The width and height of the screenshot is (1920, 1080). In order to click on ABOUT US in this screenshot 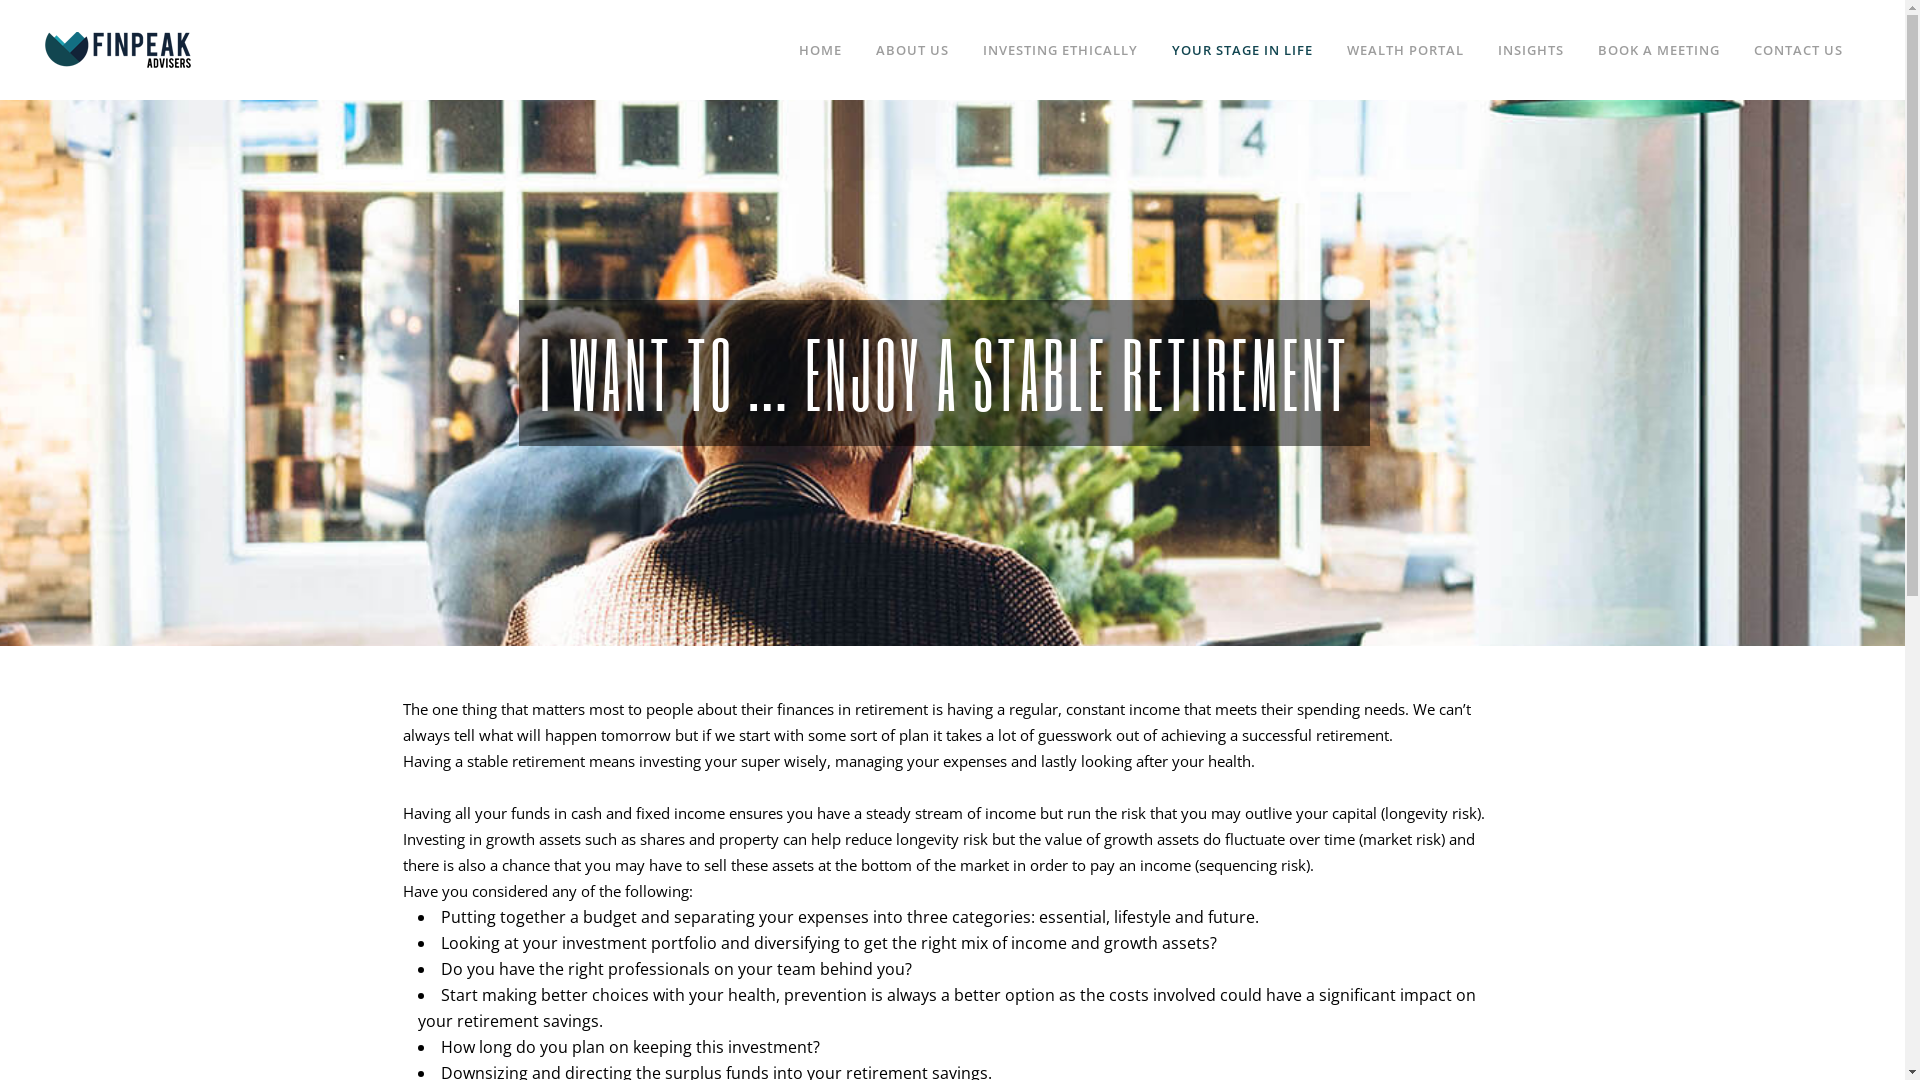, I will do `click(912, 50)`.